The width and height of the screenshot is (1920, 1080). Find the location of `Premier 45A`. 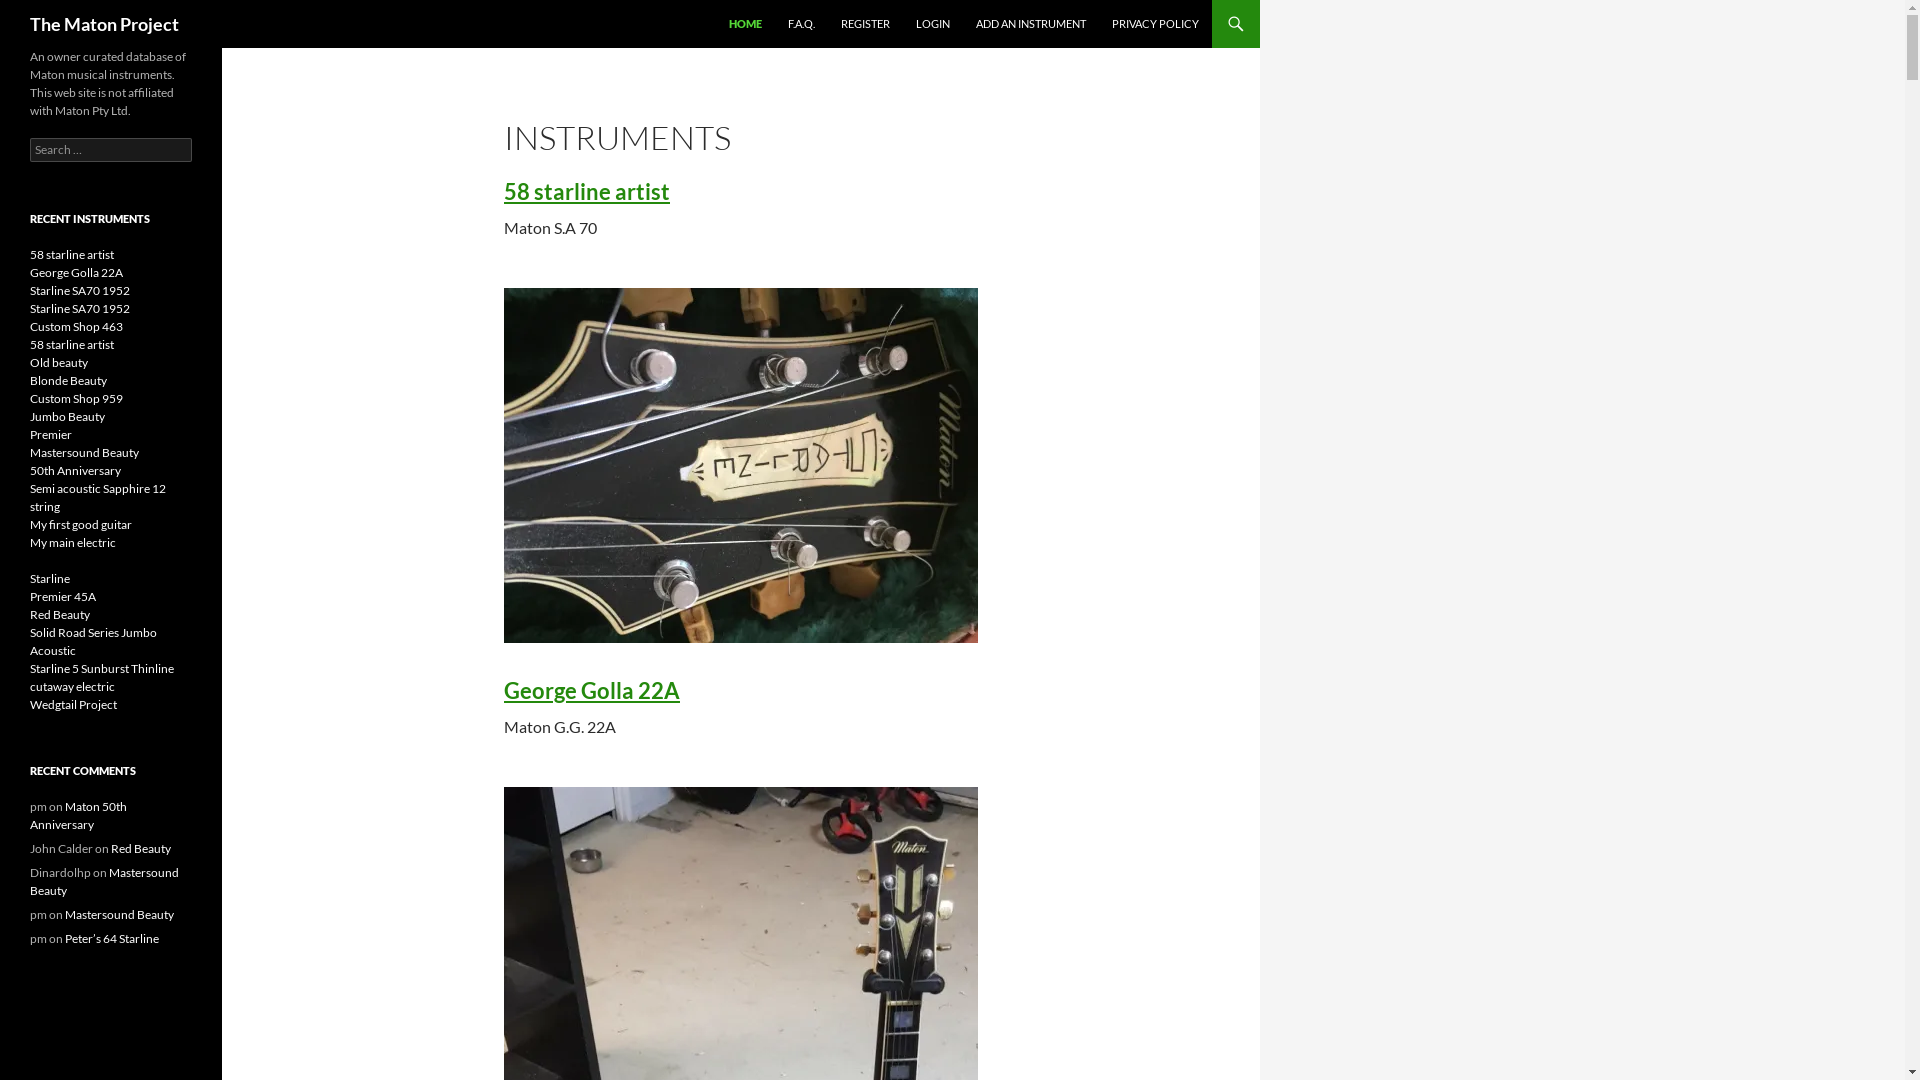

Premier 45A is located at coordinates (63, 596).